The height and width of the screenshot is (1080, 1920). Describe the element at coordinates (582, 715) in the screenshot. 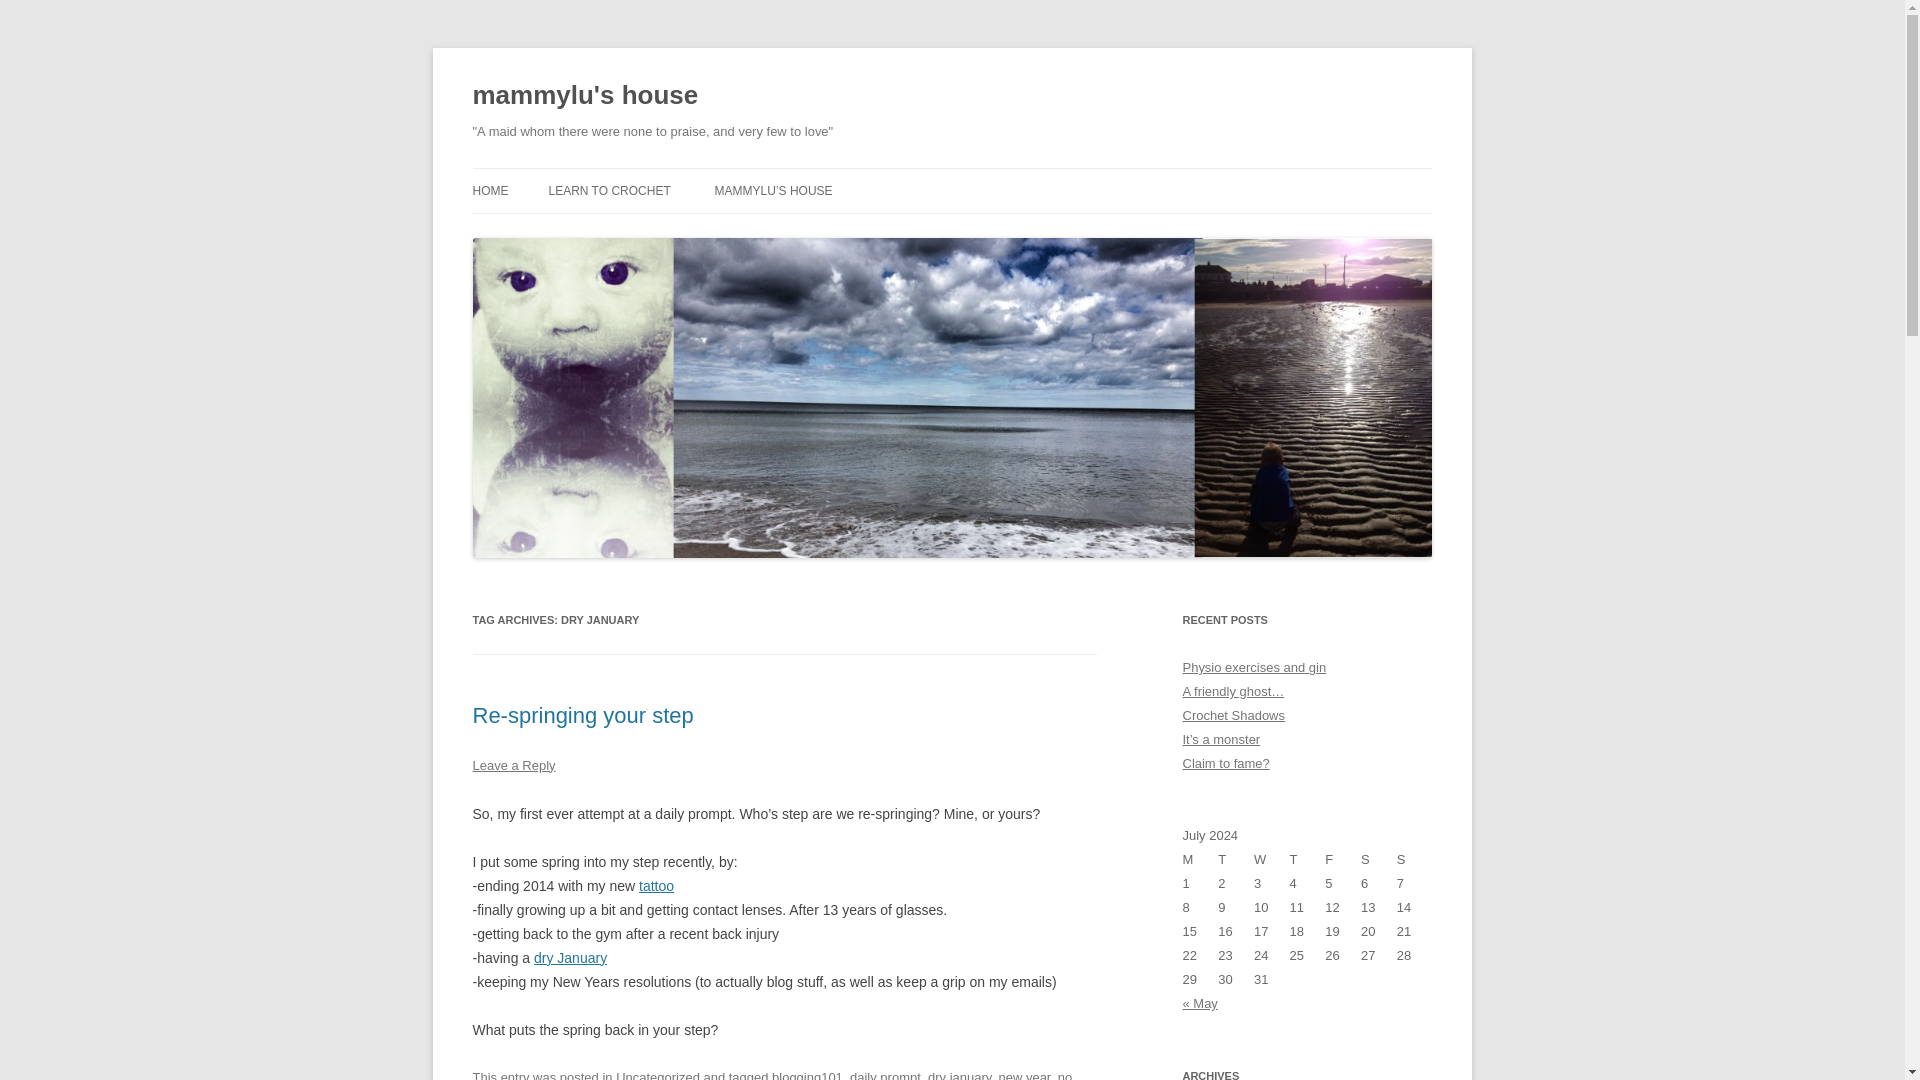

I see `Re-springing your step` at that location.